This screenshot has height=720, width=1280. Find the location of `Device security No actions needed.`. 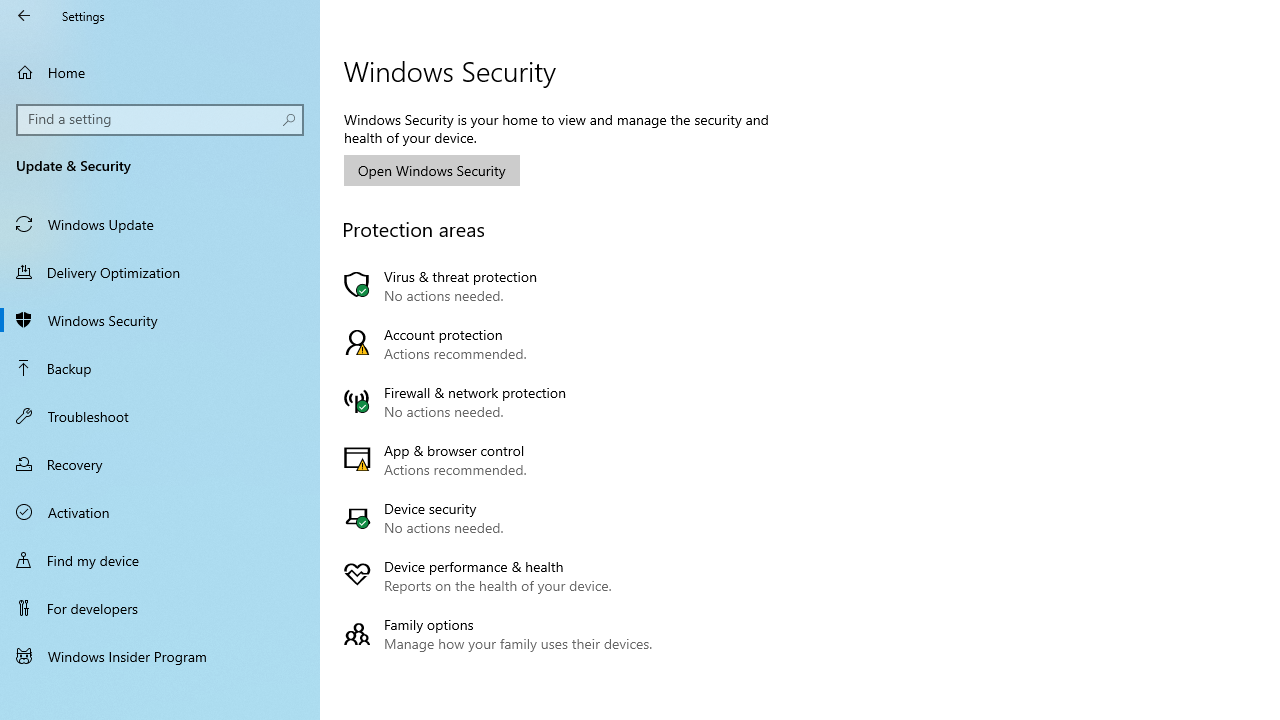

Device security No actions needed. is located at coordinates (502, 518).